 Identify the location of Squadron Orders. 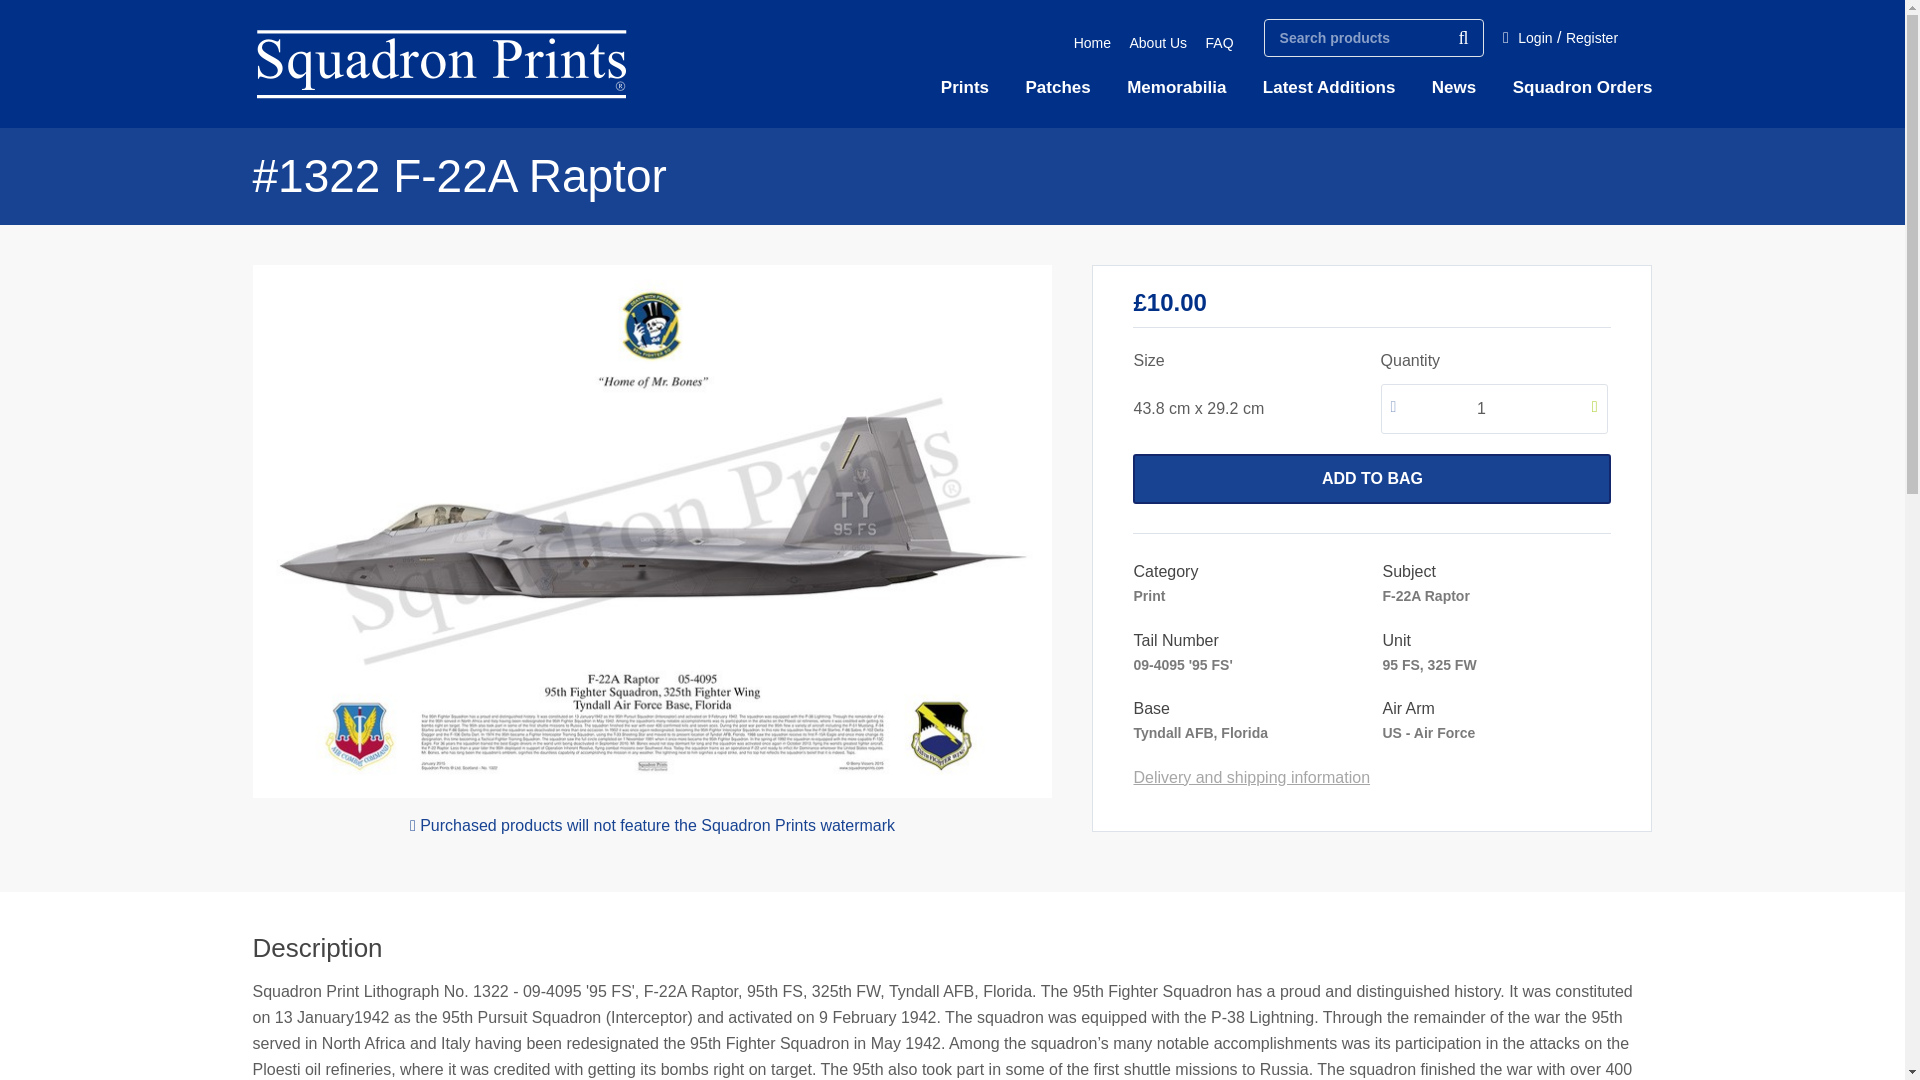
(1582, 88).